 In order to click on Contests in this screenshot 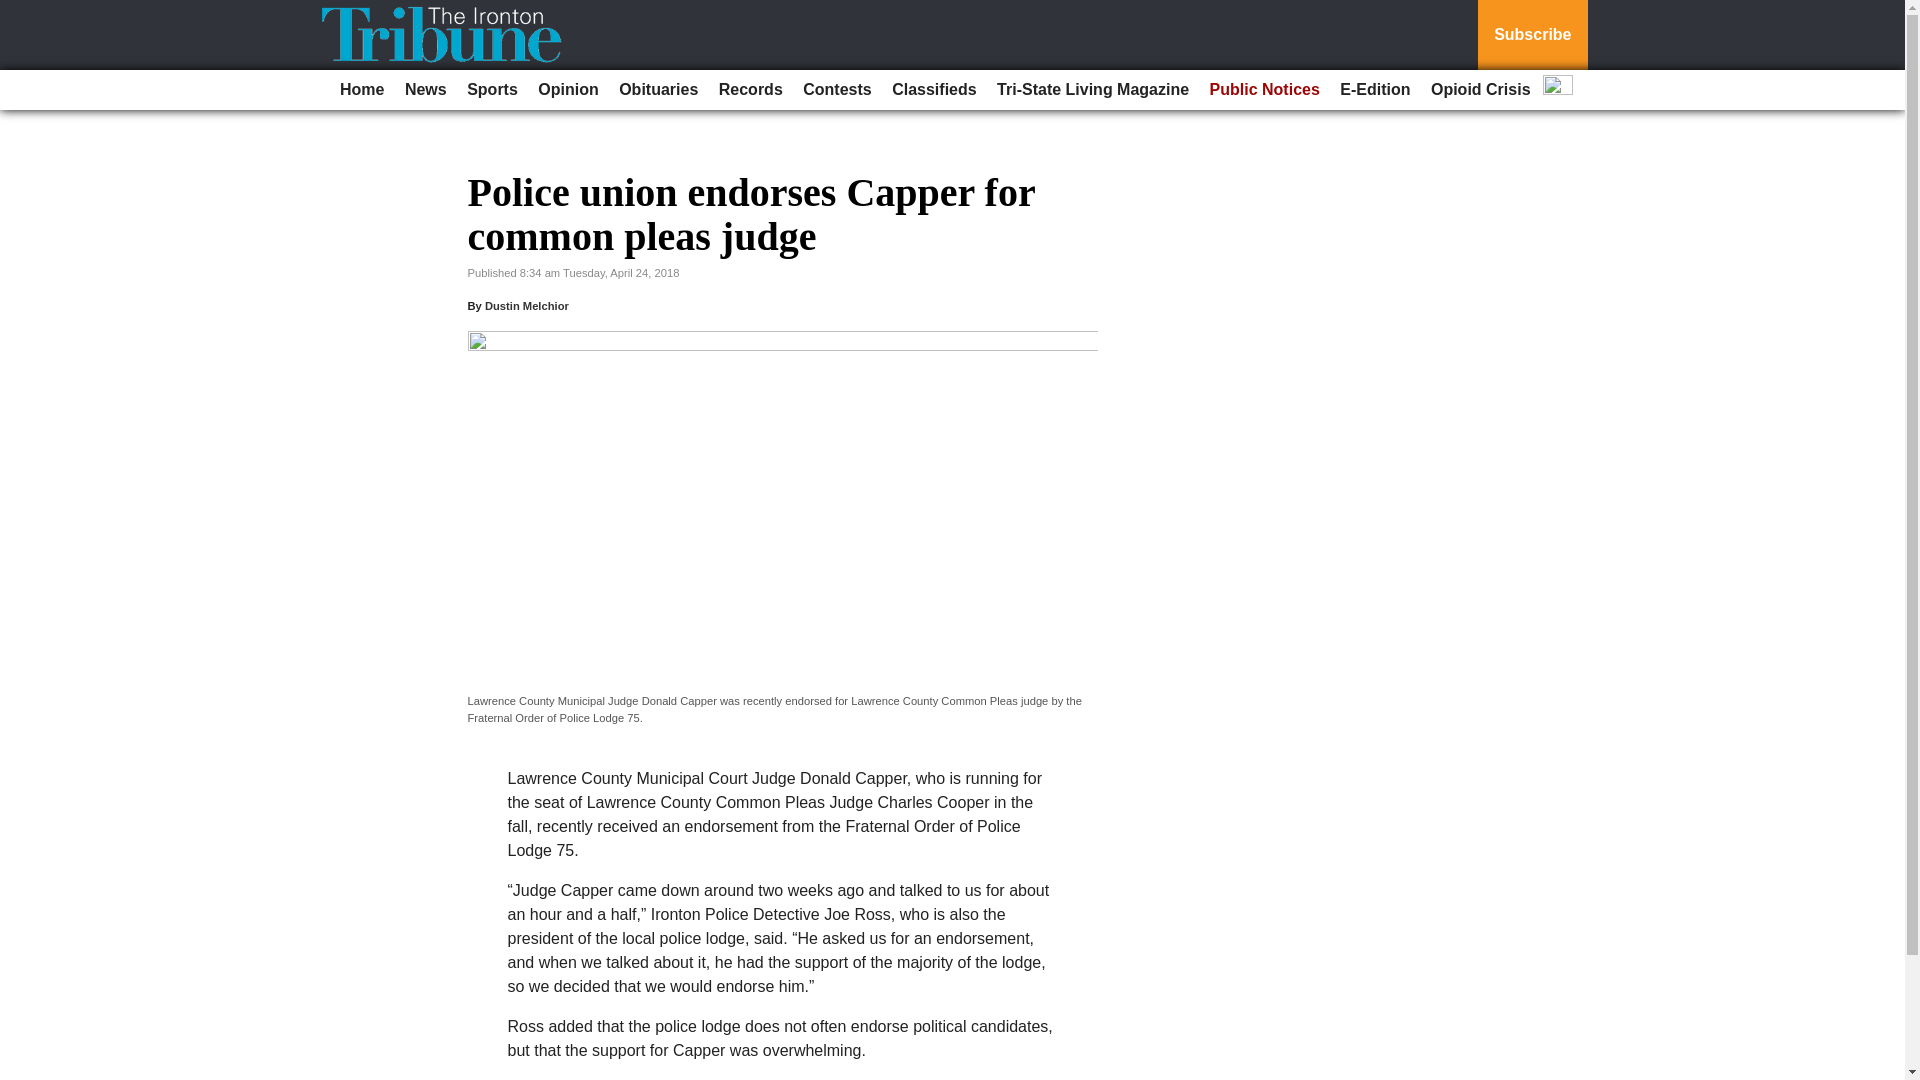, I will do `click(836, 90)`.